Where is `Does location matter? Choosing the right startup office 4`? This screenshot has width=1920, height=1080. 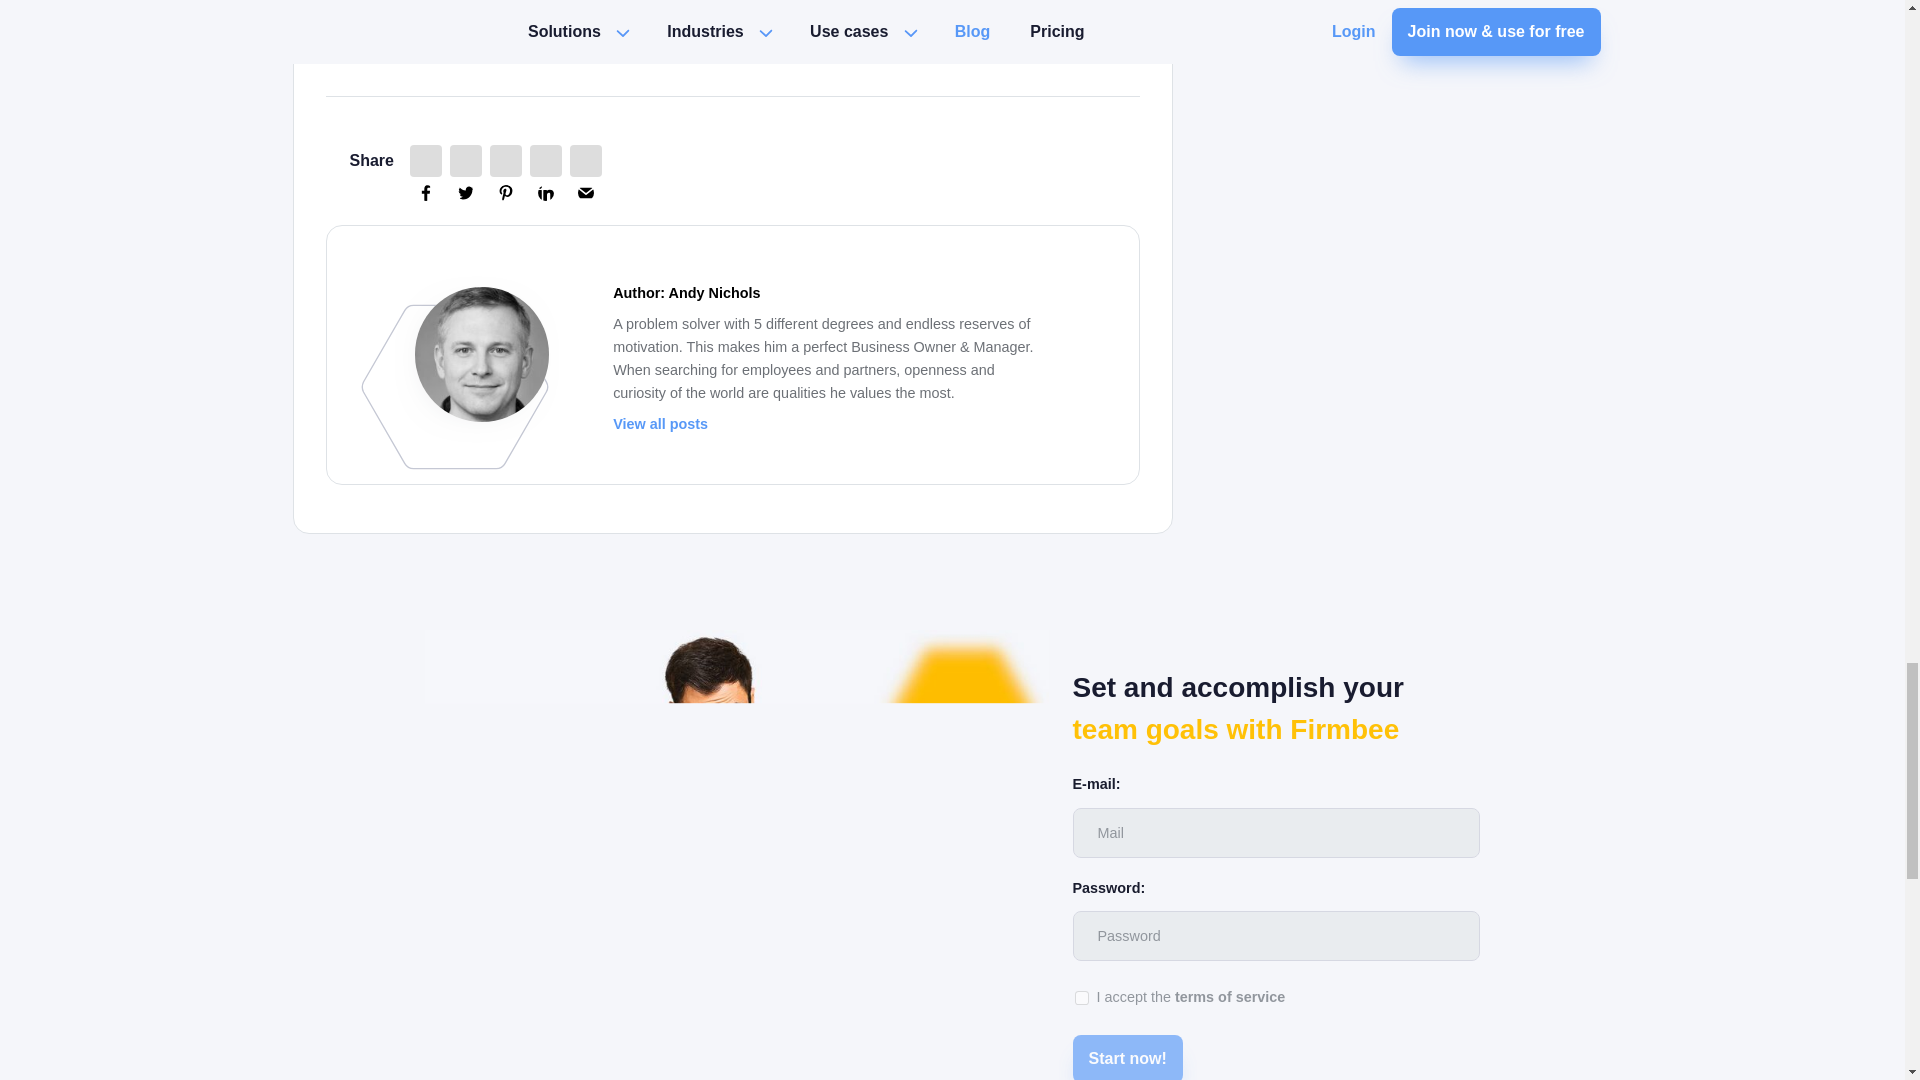
Does location matter? Choosing the right startup office 4 is located at coordinates (454, 386).